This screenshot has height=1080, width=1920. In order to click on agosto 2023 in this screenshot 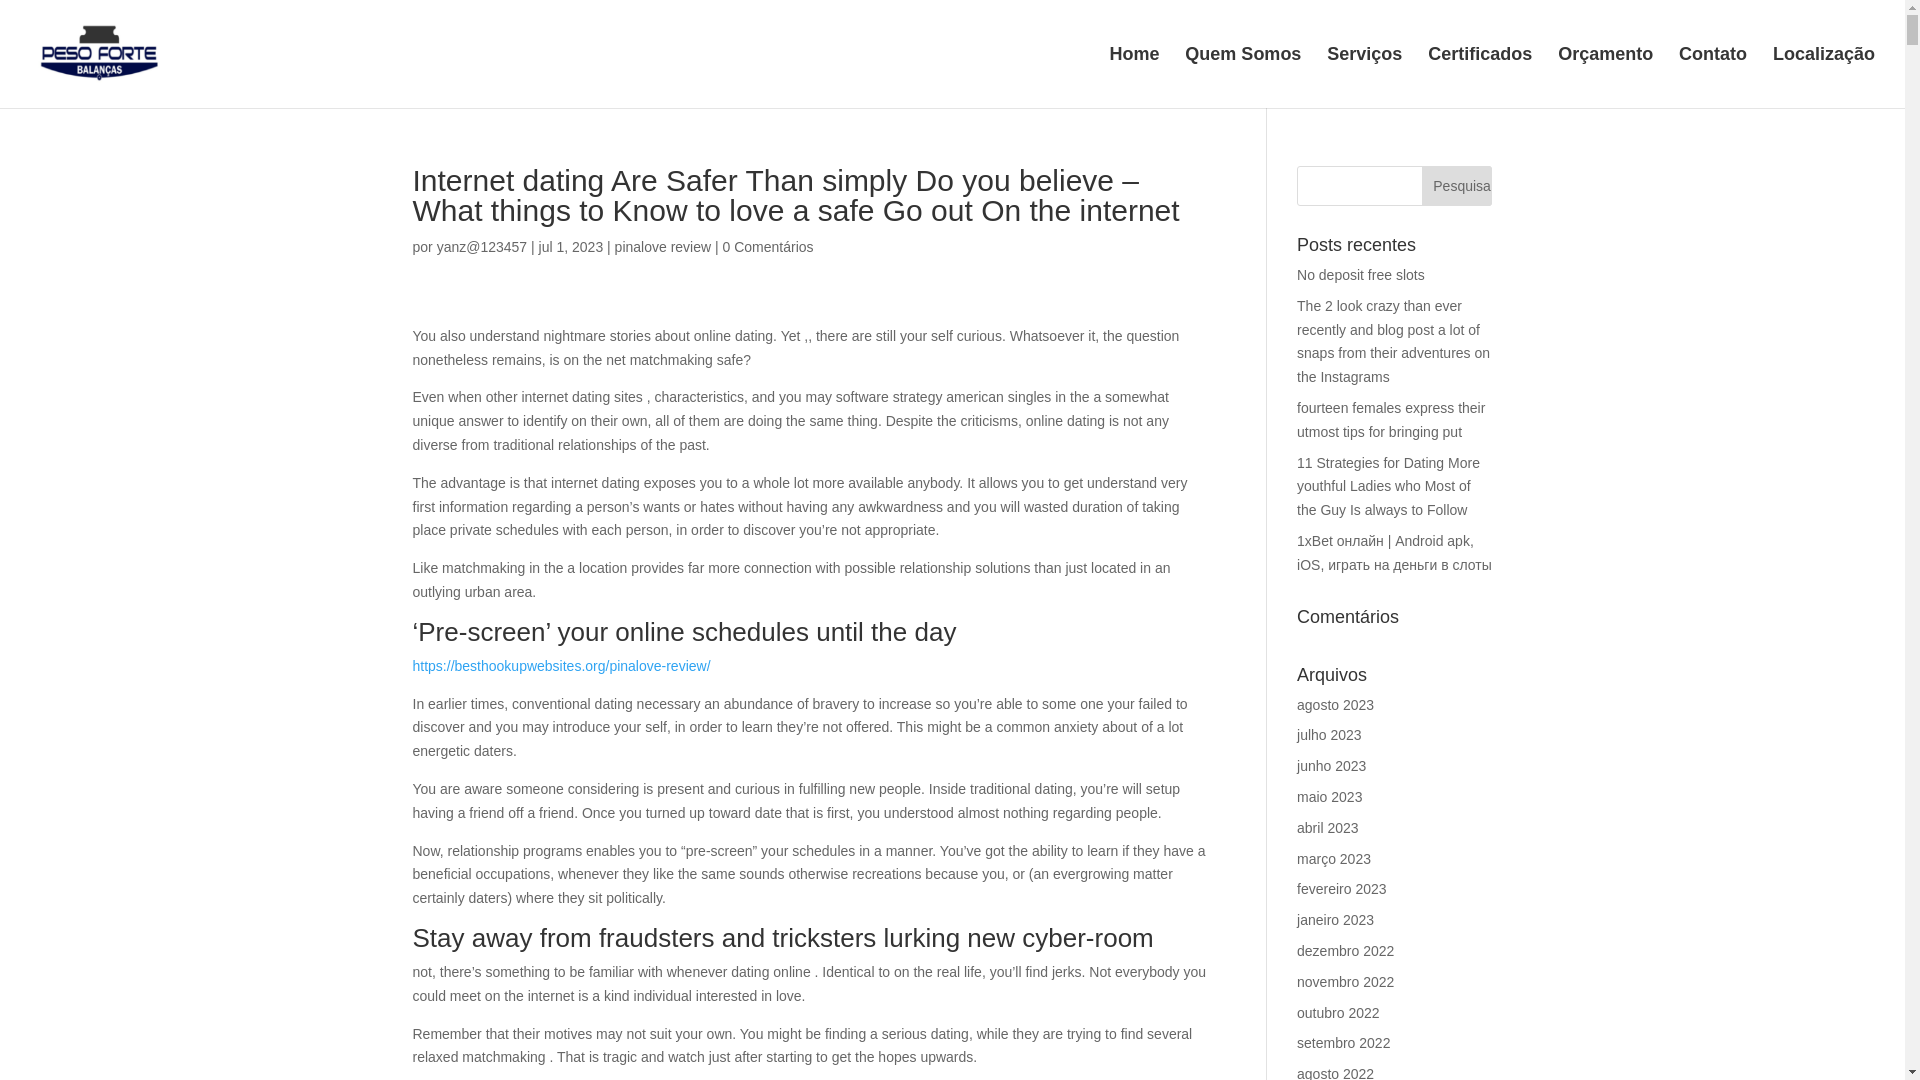, I will do `click(1336, 704)`.